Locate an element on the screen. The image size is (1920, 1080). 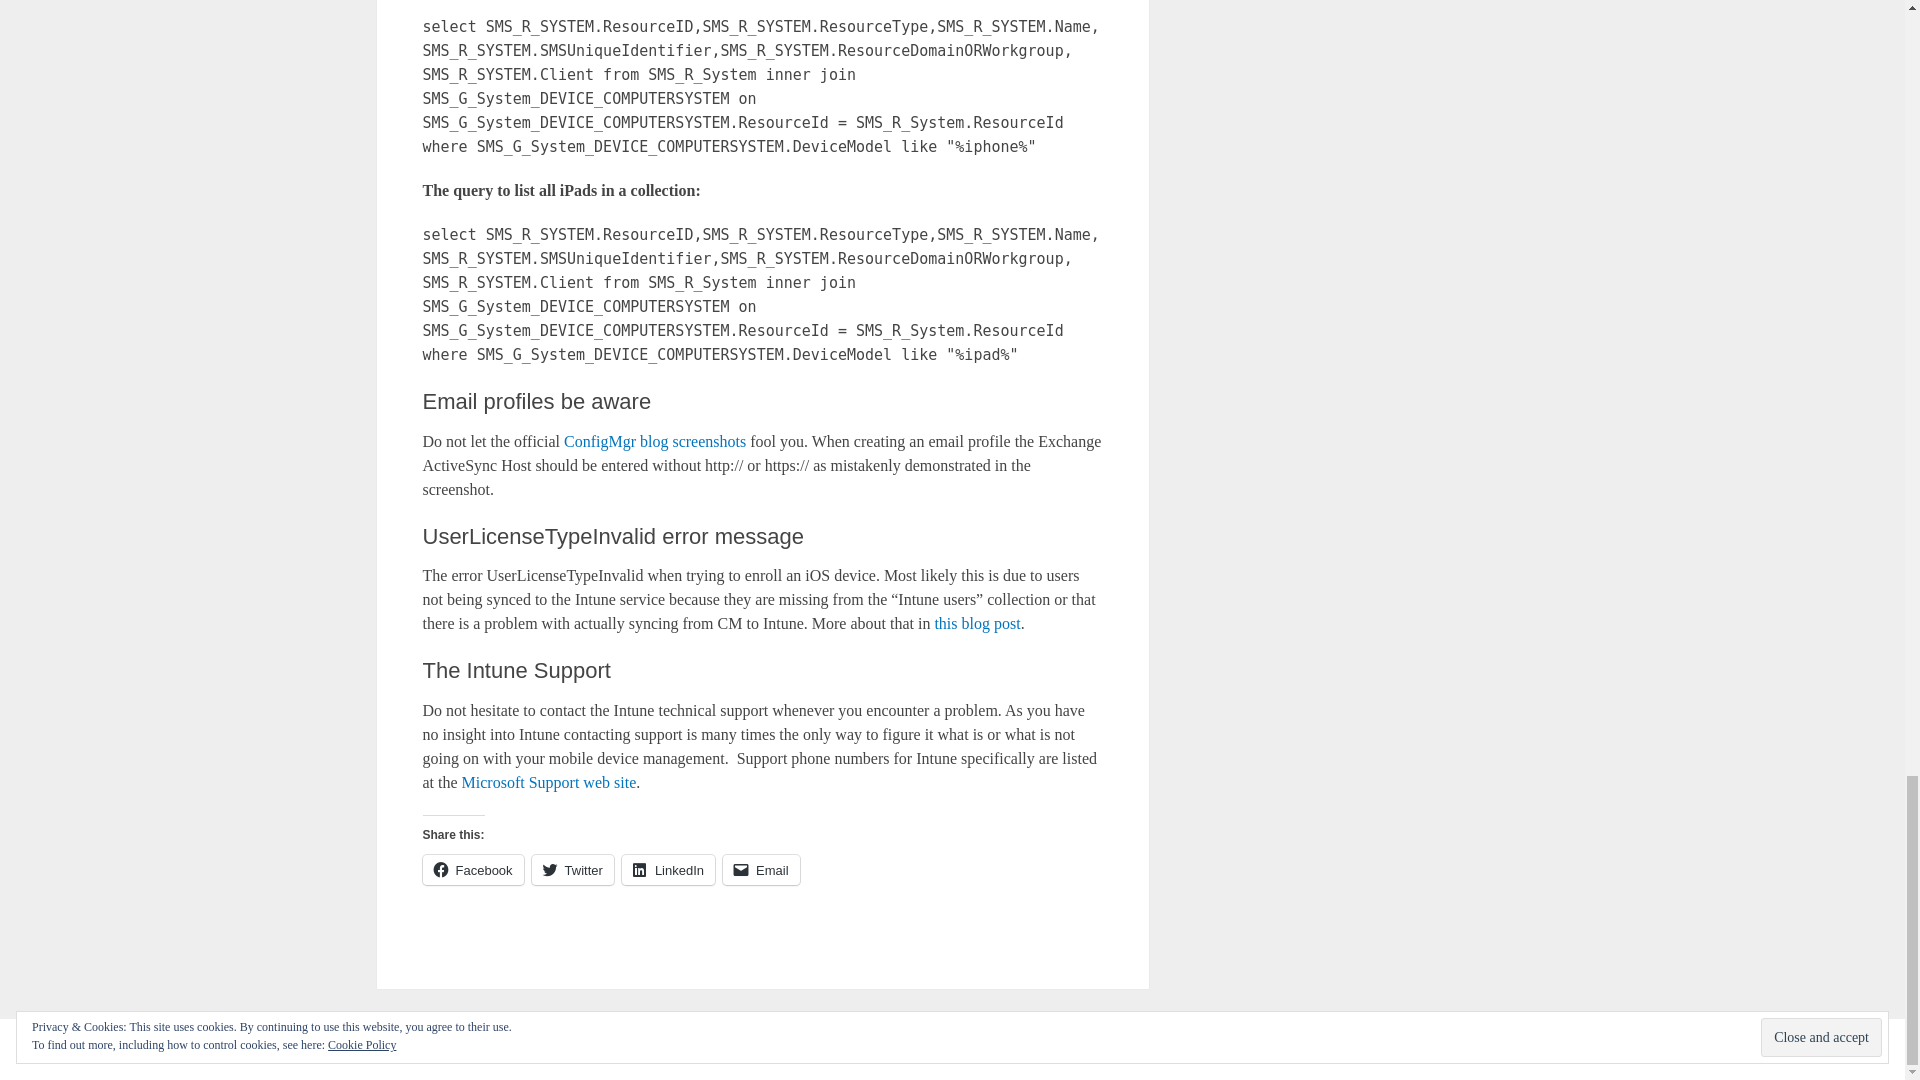
Twitter is located at coordinates (572, 870).